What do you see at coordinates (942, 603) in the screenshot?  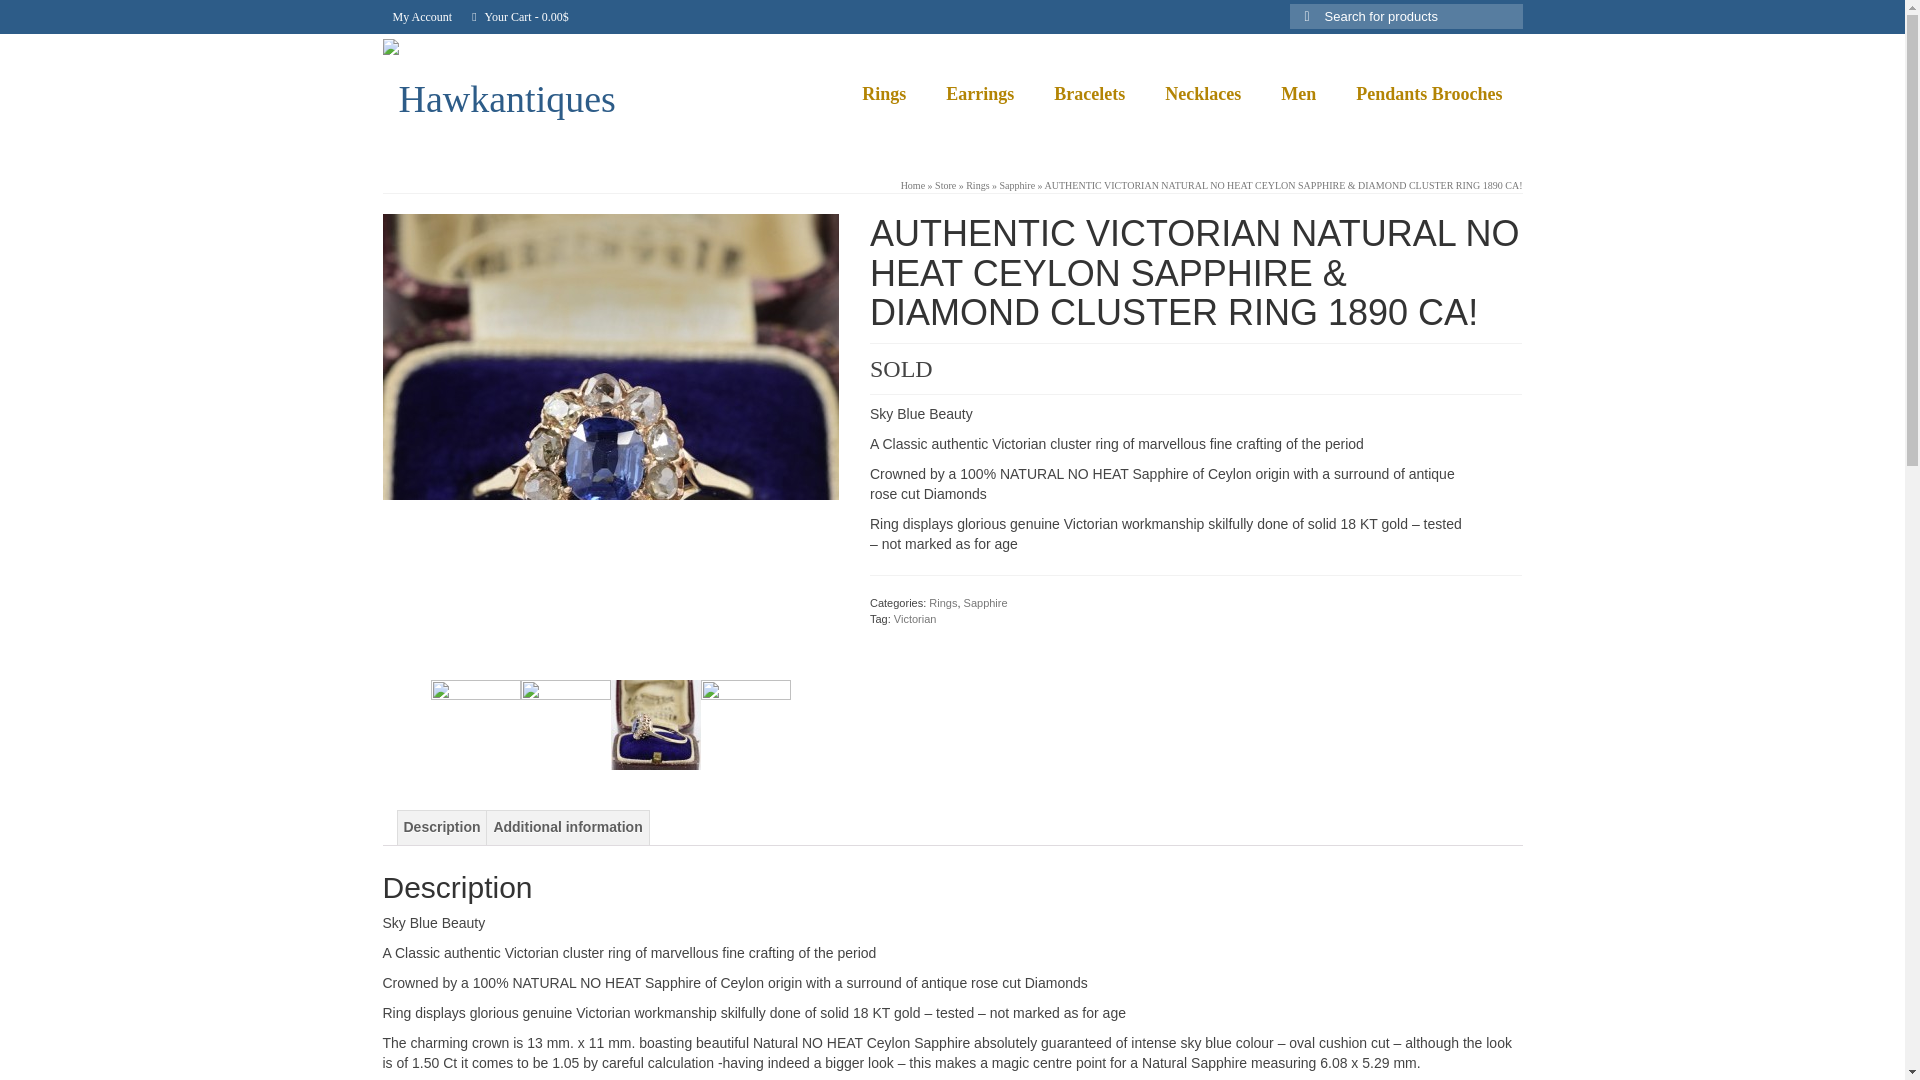 I see `Rings` at bounding box center [942, 603].